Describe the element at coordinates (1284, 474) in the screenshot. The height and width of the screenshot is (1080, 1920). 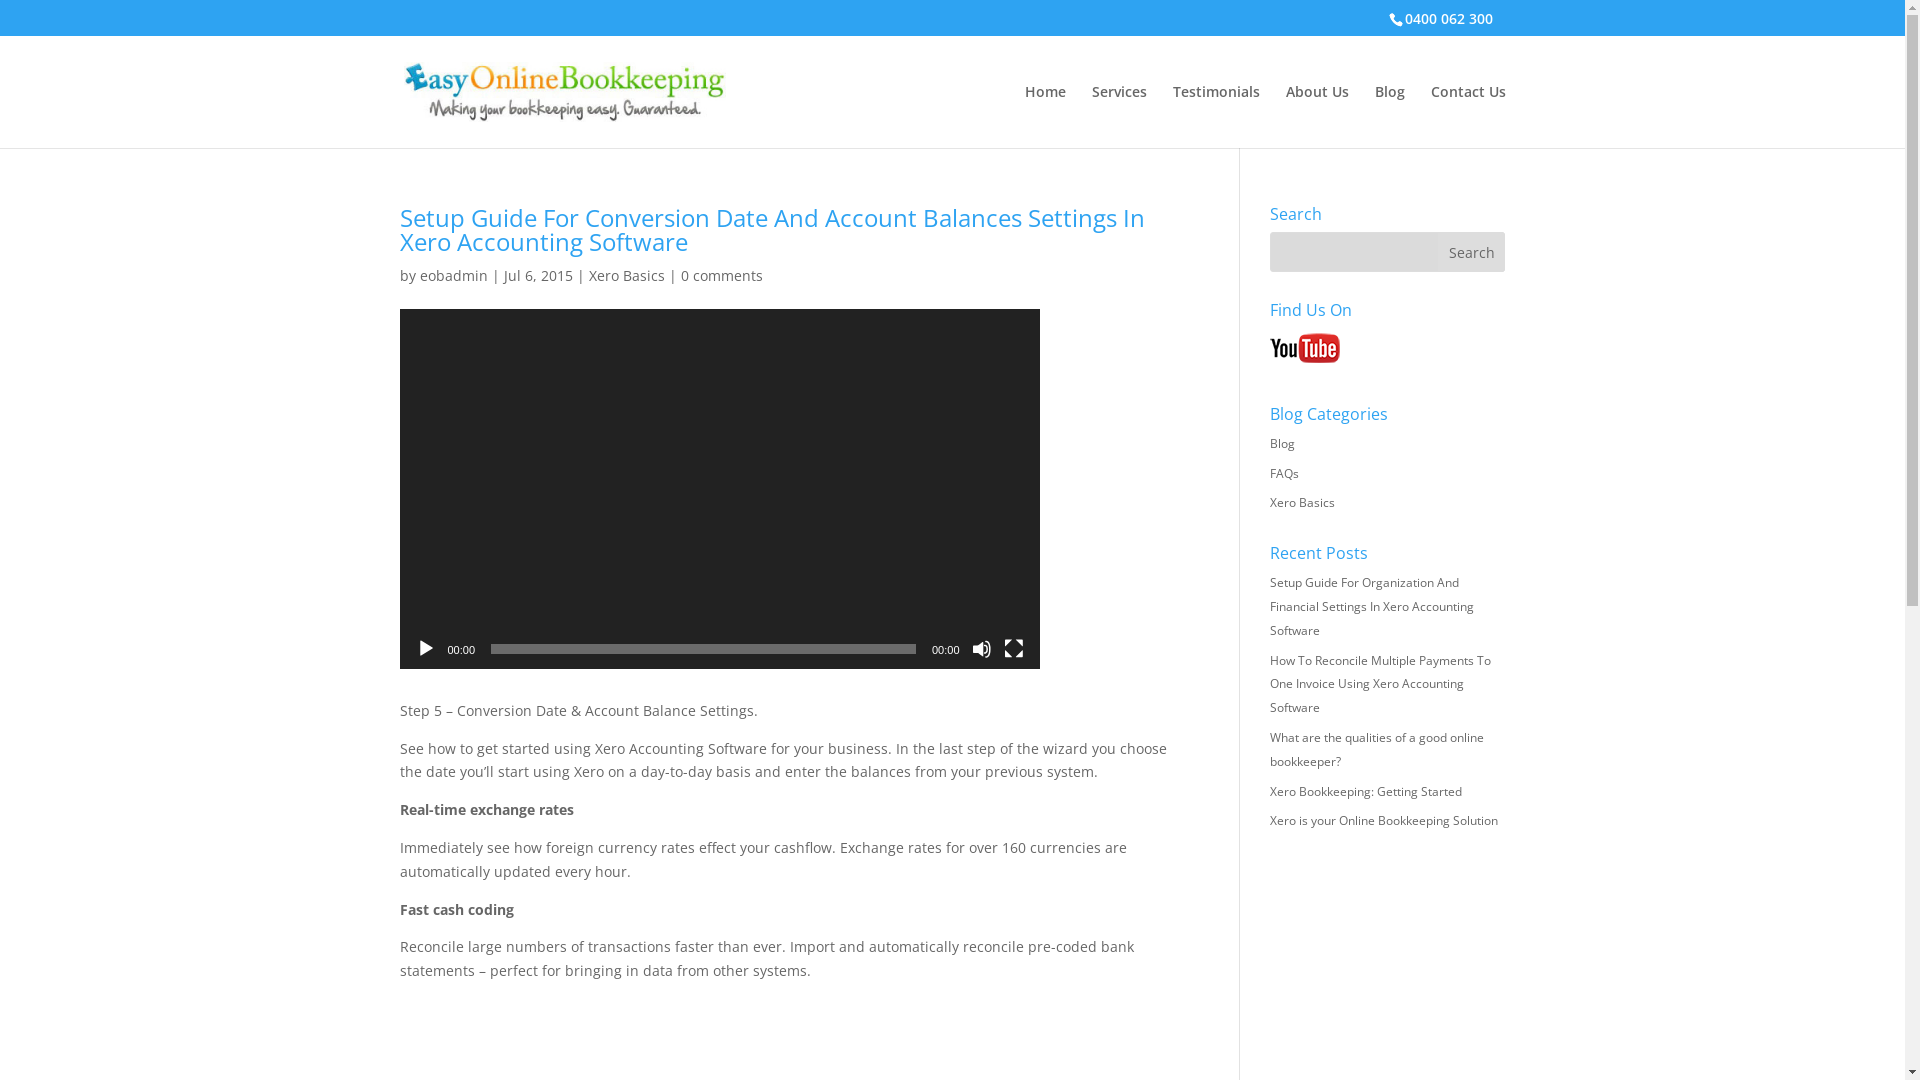
I see `FAQs` at that location.